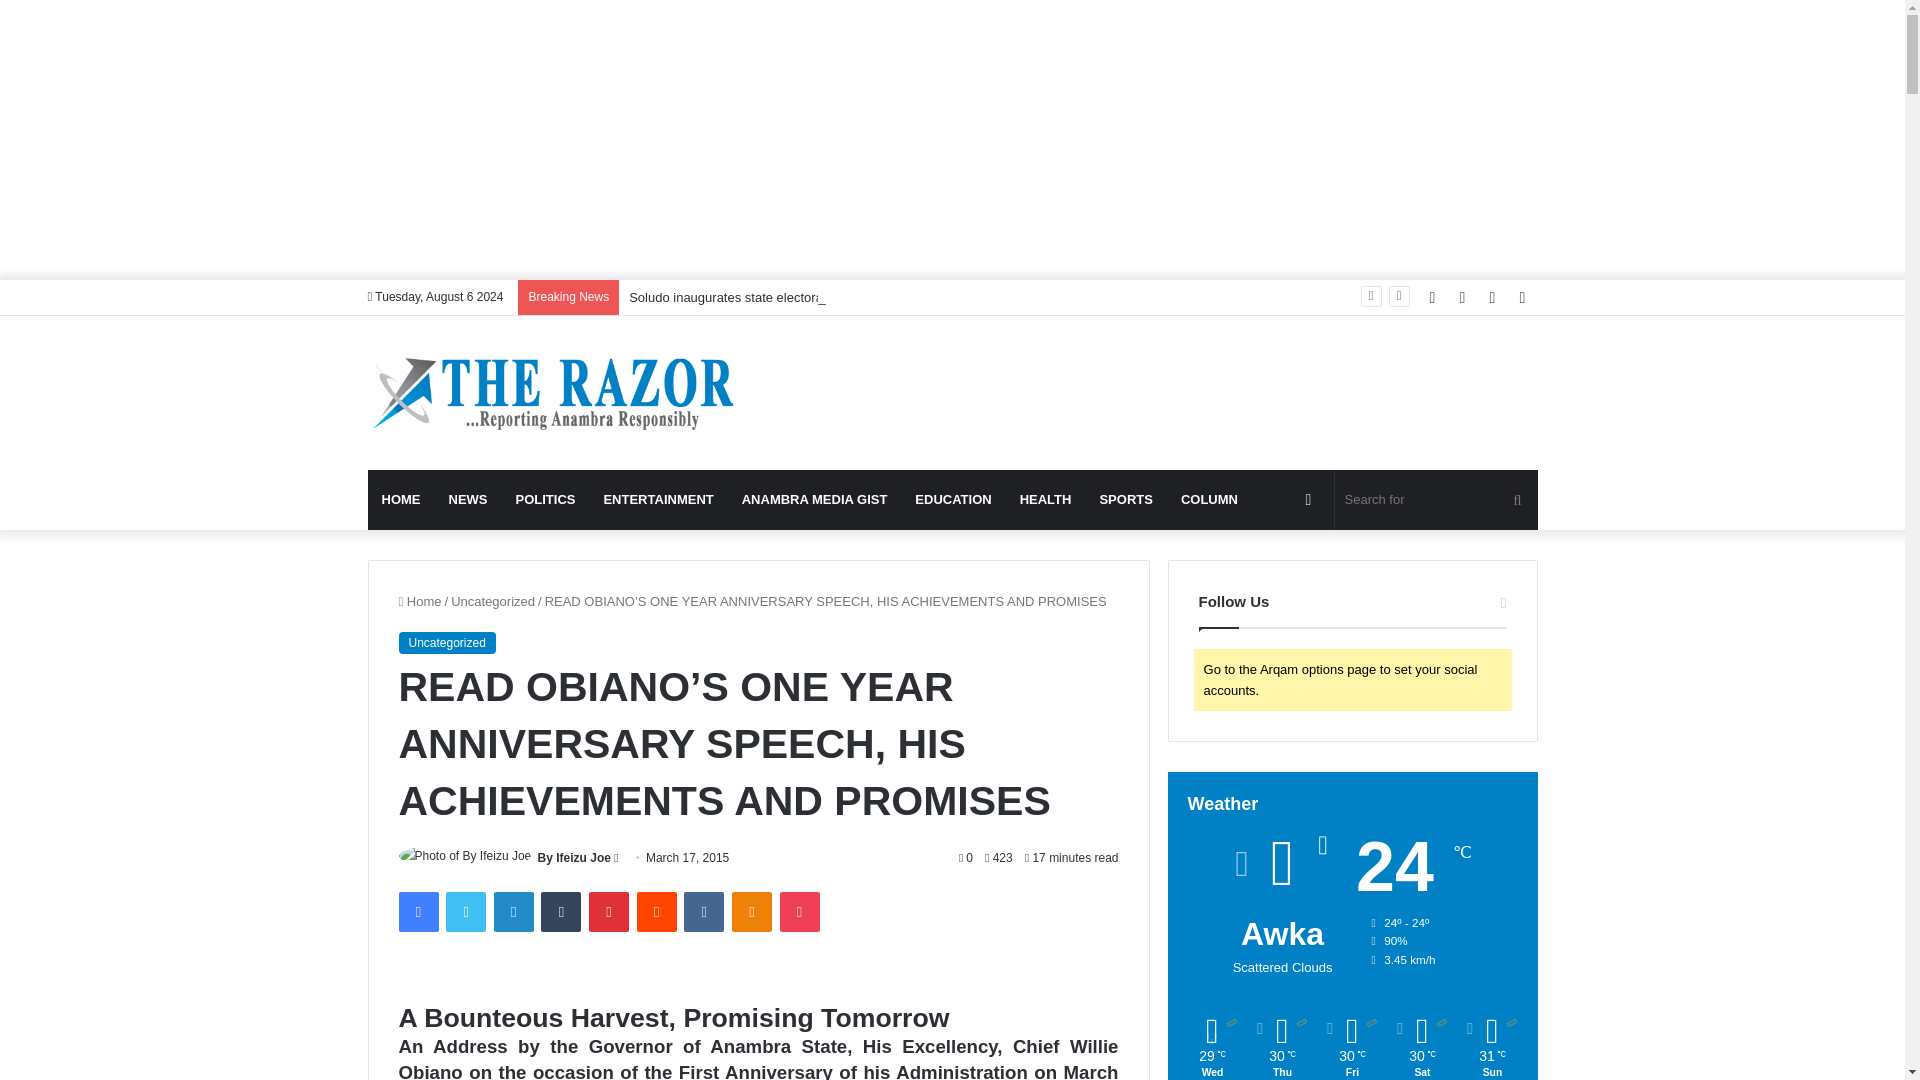  What do you see at coordinates (1436, 500) in the screenshot?
I see `Search for` at bounding box center [1436, 500].